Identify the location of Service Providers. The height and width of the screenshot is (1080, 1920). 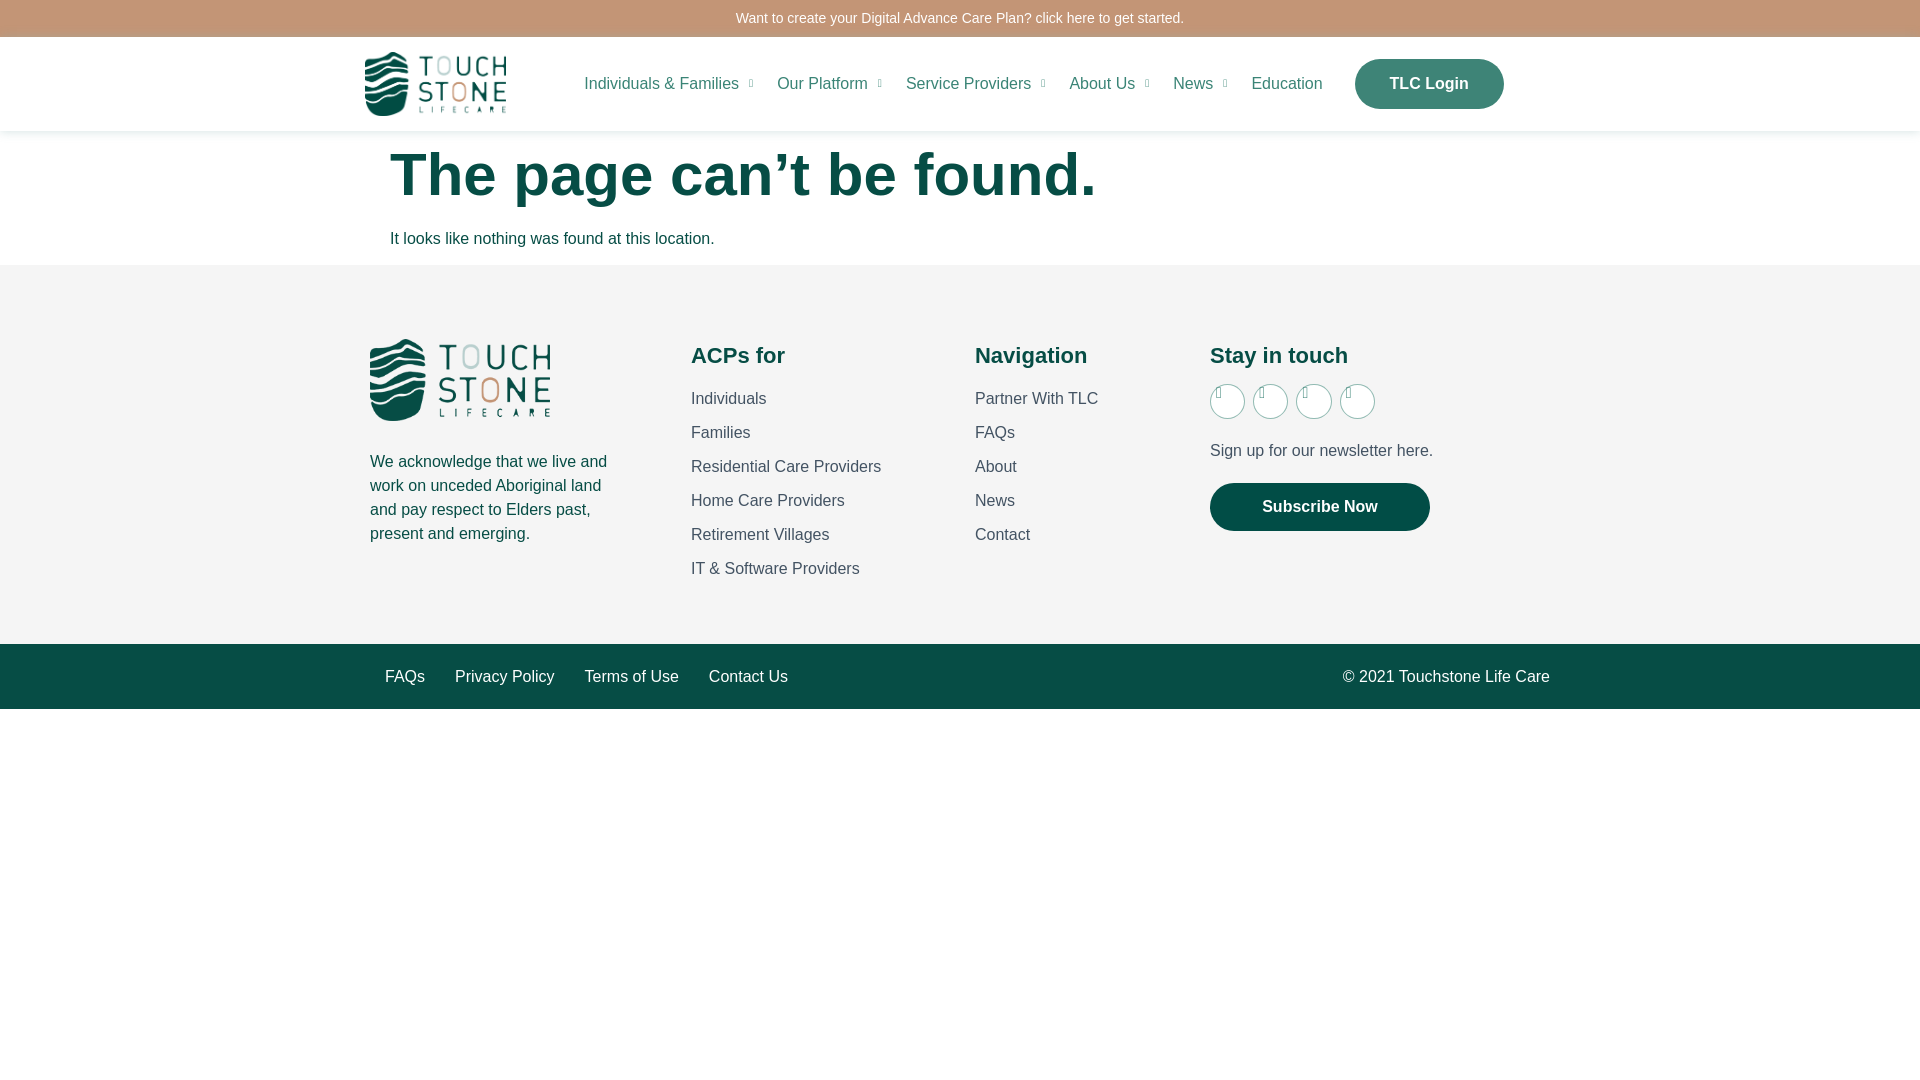
(976, 84).